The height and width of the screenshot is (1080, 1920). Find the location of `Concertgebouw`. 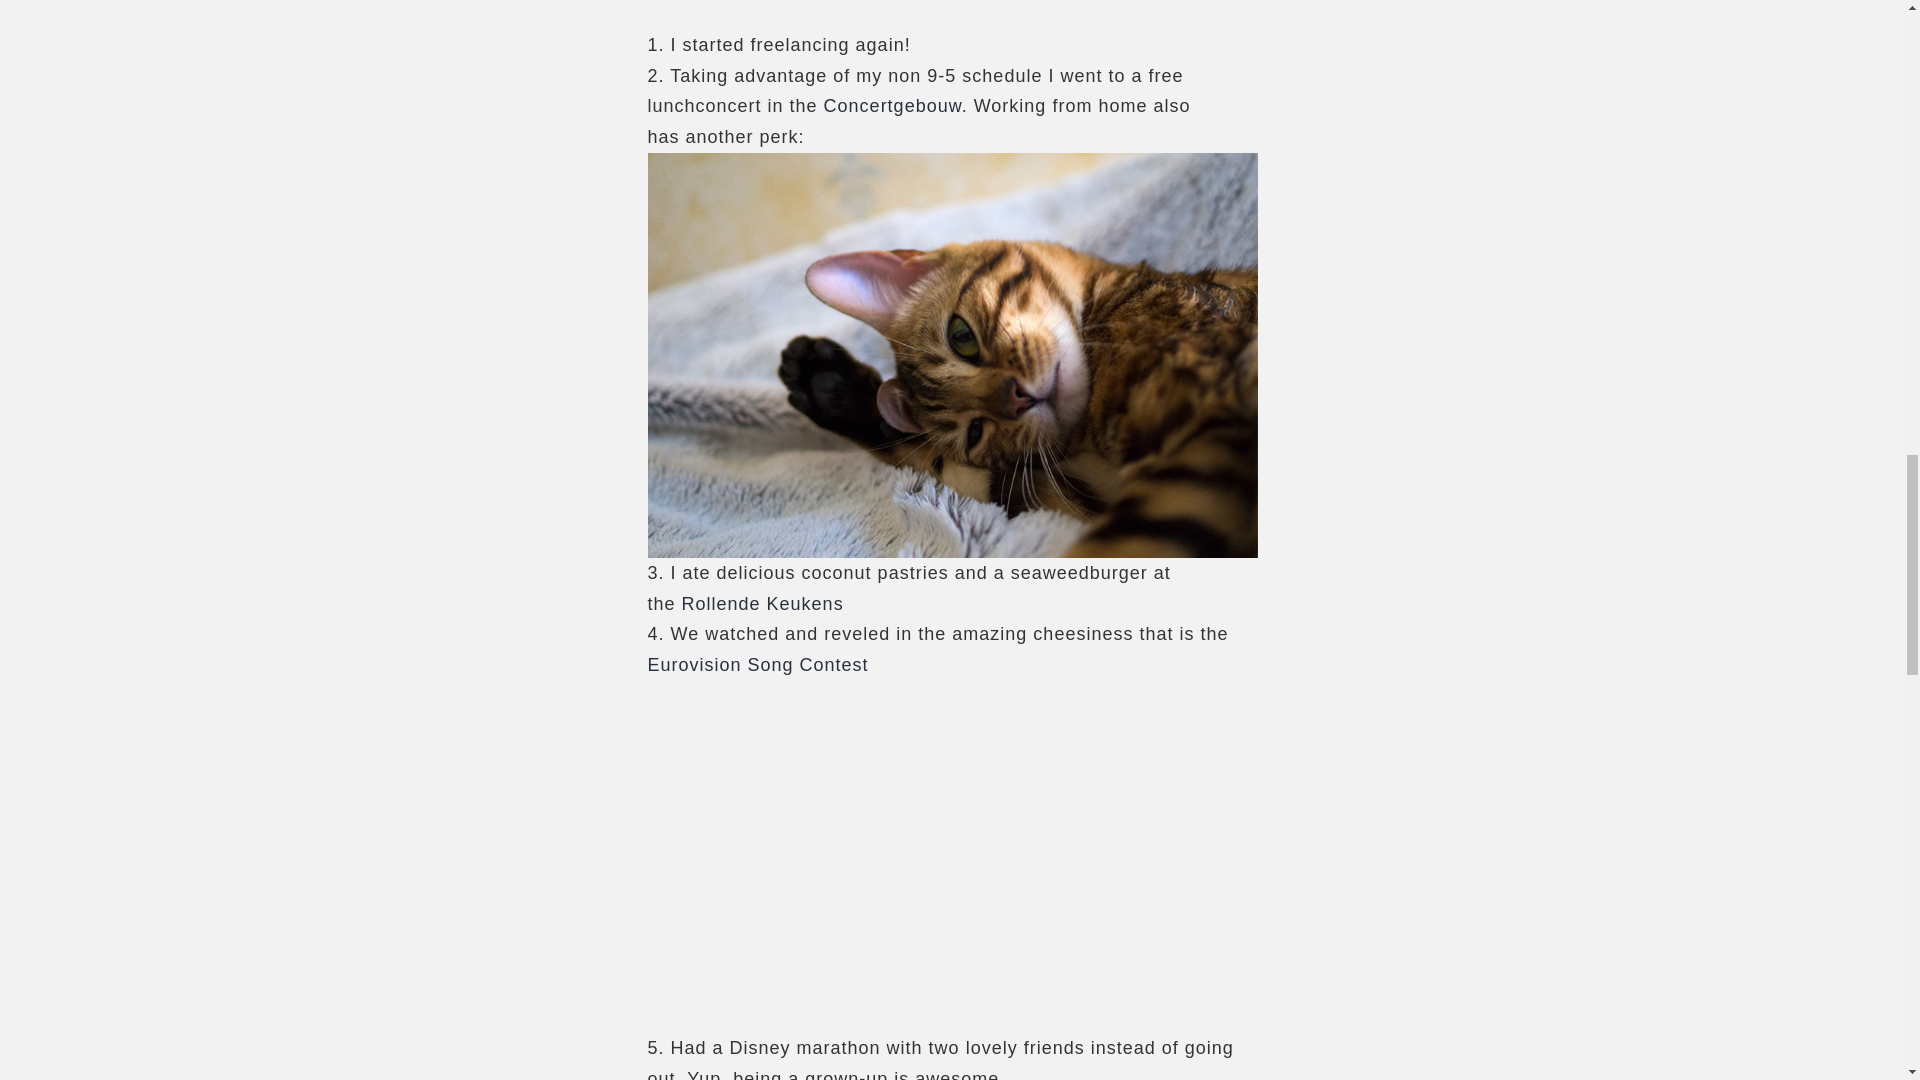

Concertgebouw is located at coordinates (892, 106).